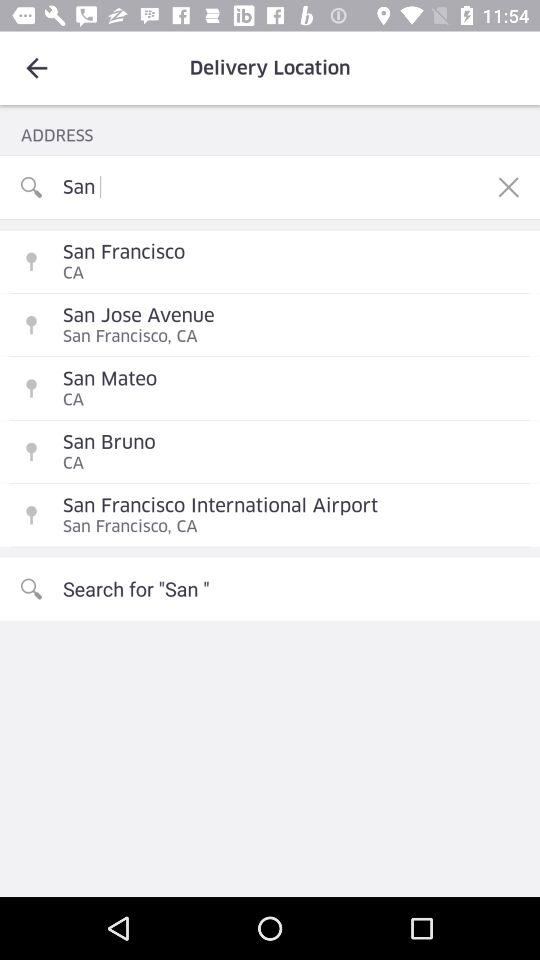 The height and width of the screenshot is (960, 540). What do you see at coordinates (508, 187) in the screenshot?
I see `open the icon next to the san  item` at bounding box center [508, 187].